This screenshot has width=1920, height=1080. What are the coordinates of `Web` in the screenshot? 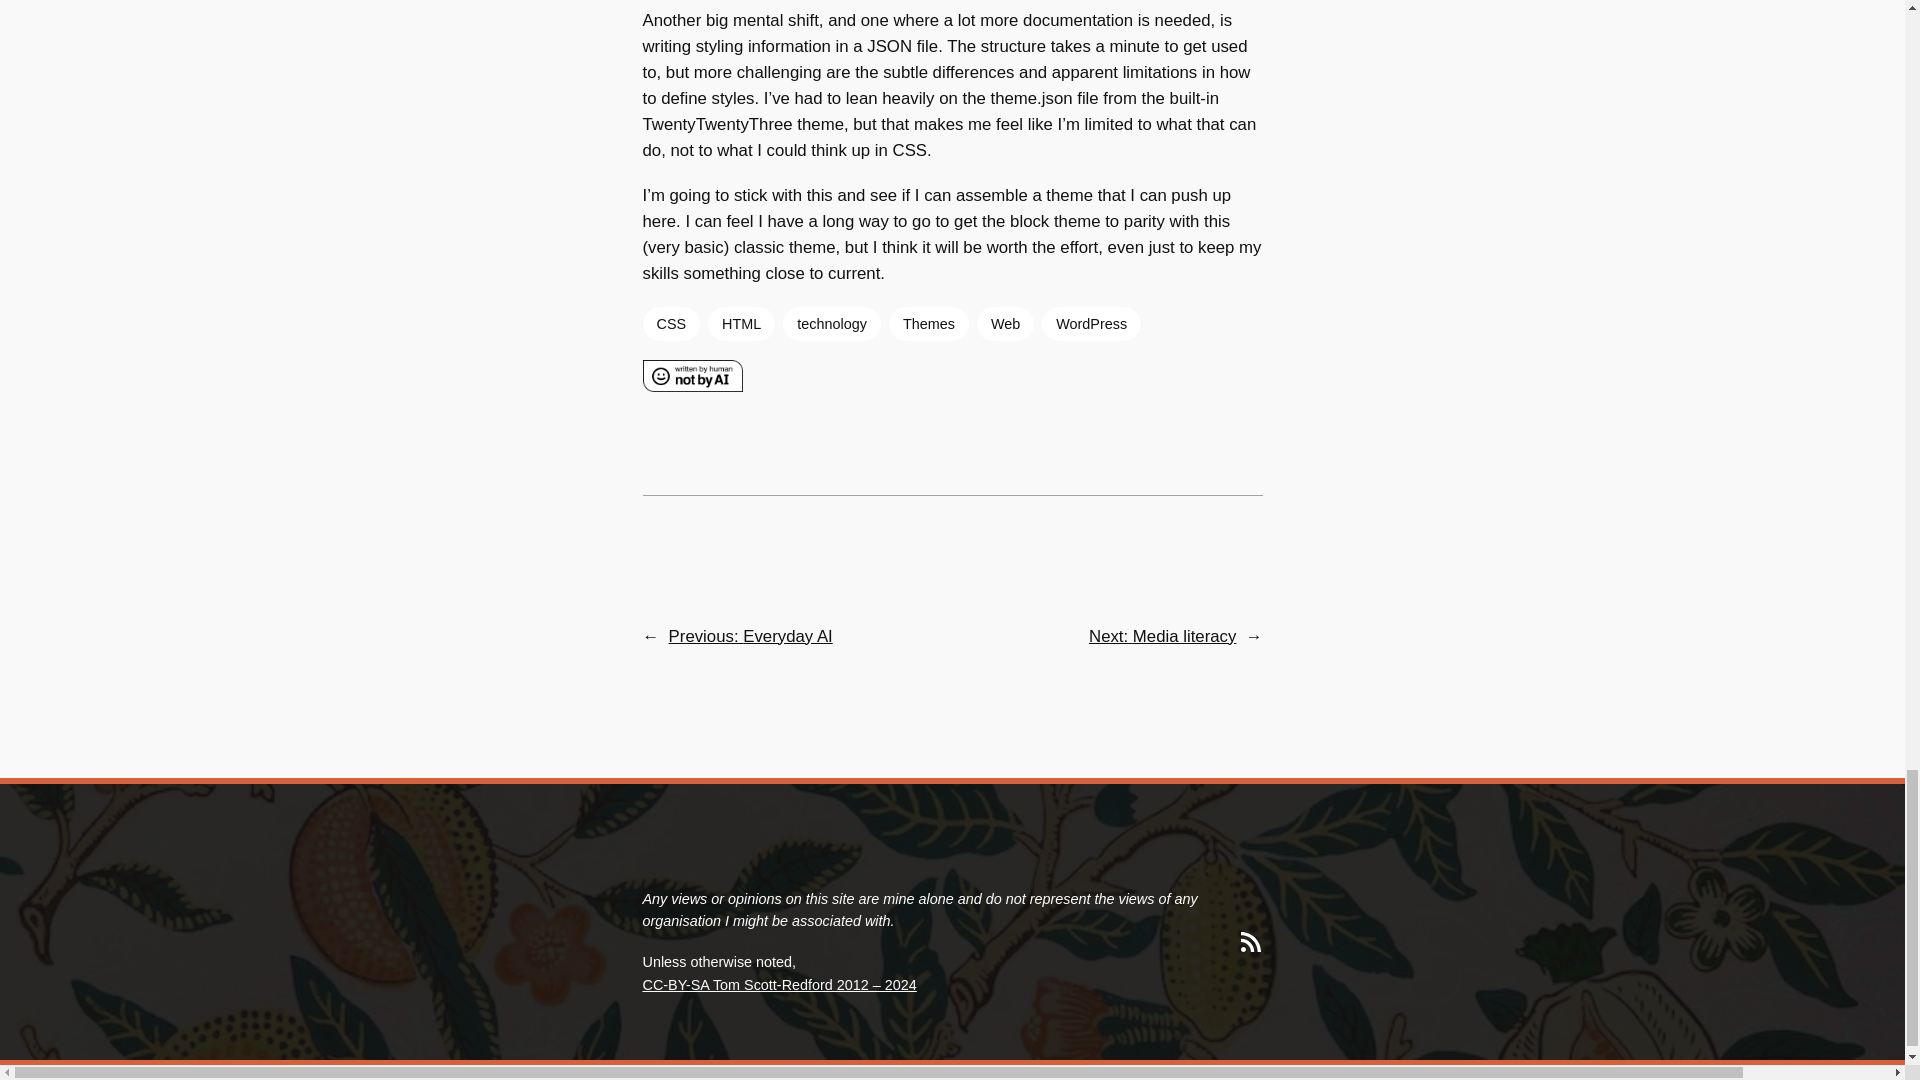 It's located at (1006, 324).